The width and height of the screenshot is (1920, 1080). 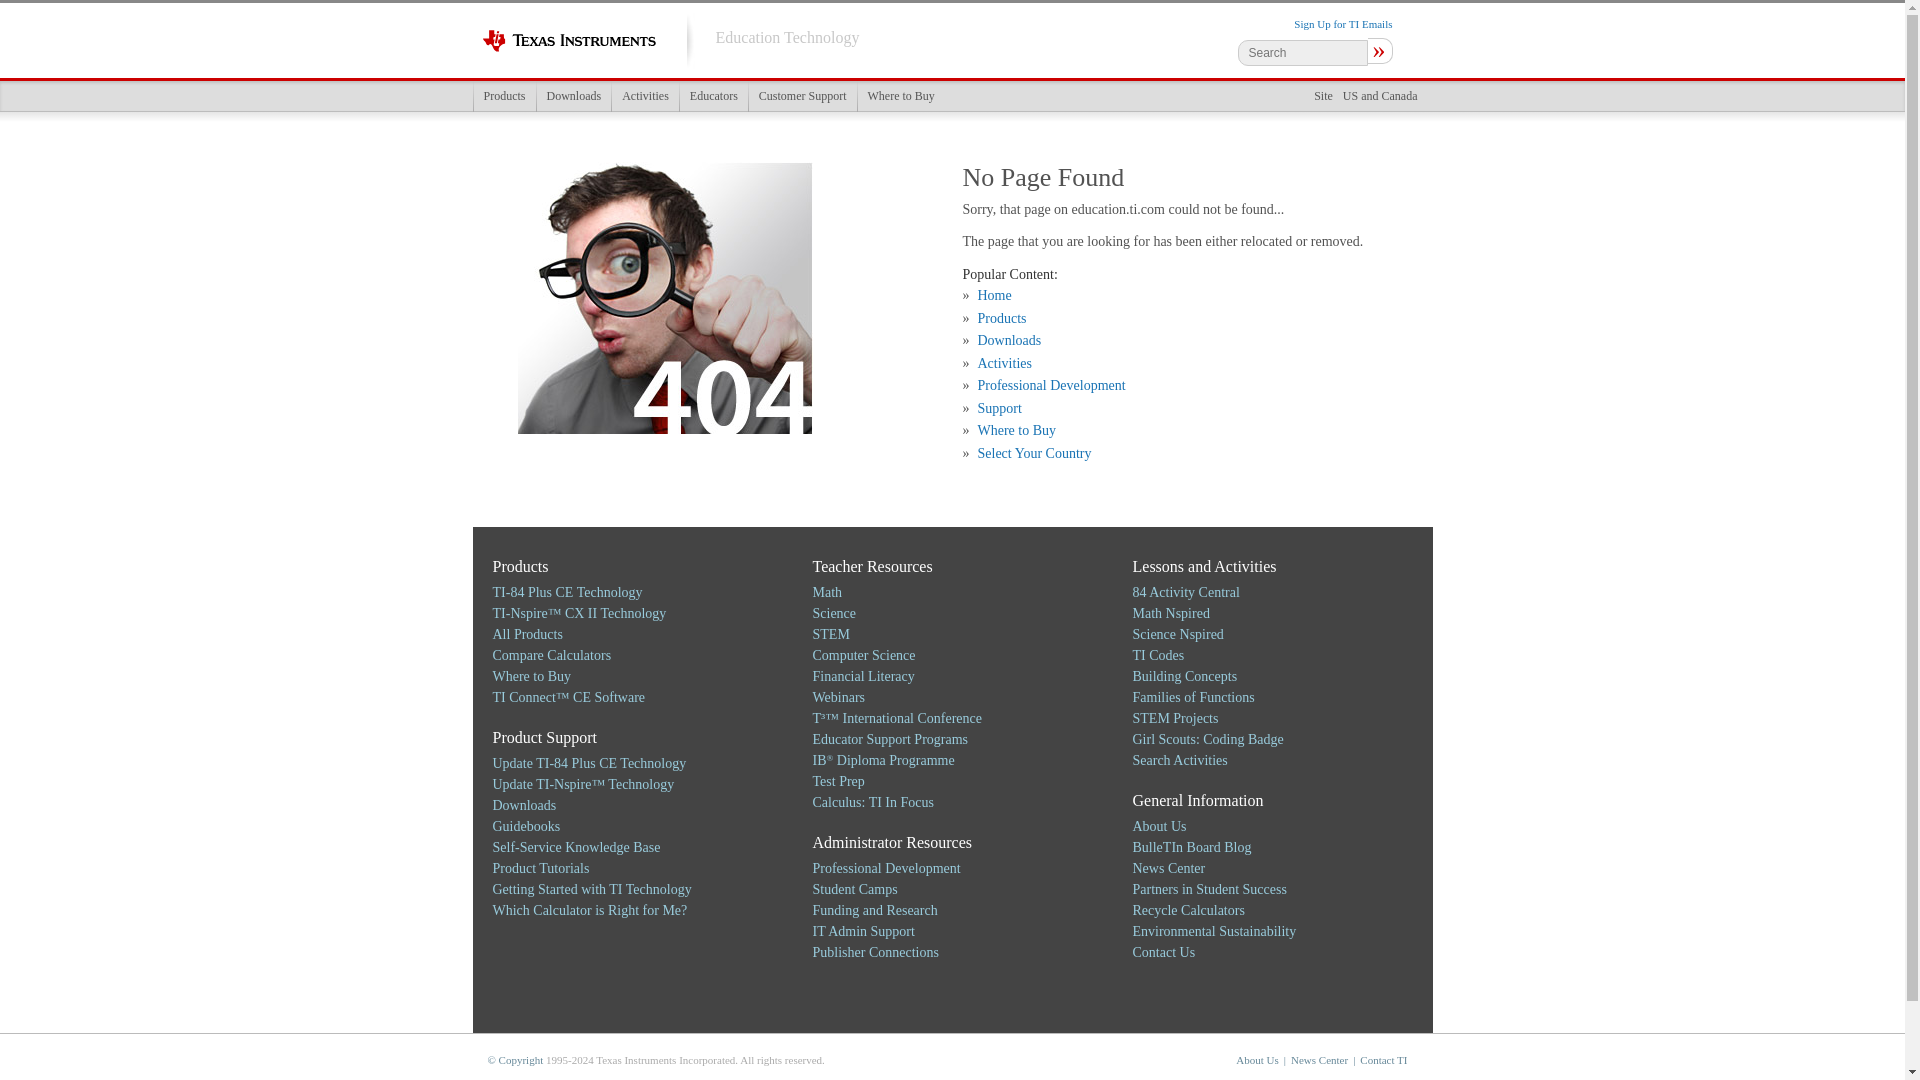 What do you see at coordinates (582, 784) in the screenshot?
I see `Update TI-Nspire Technology` at bounding box center [582, 784].